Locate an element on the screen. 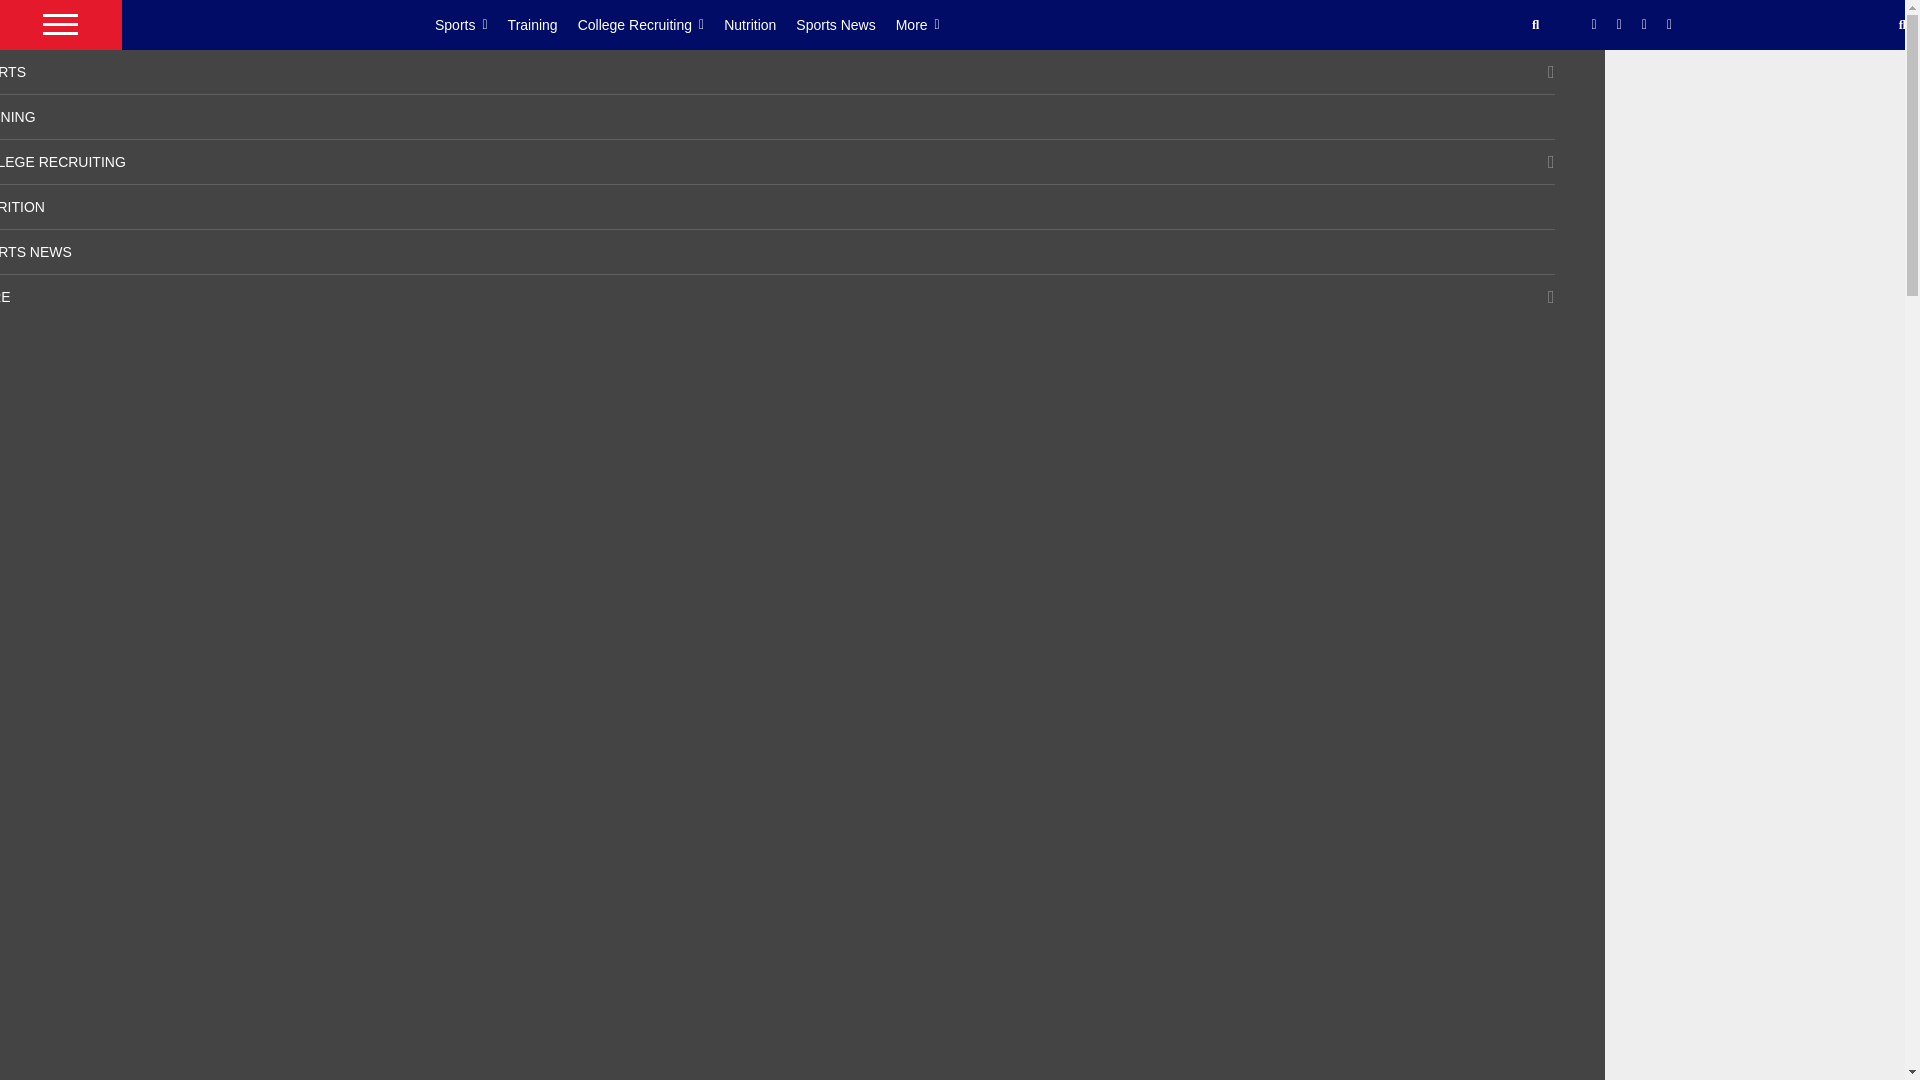 The height and width of the screenshot is (1080, 1920). More is located at coordinates (928, 24).